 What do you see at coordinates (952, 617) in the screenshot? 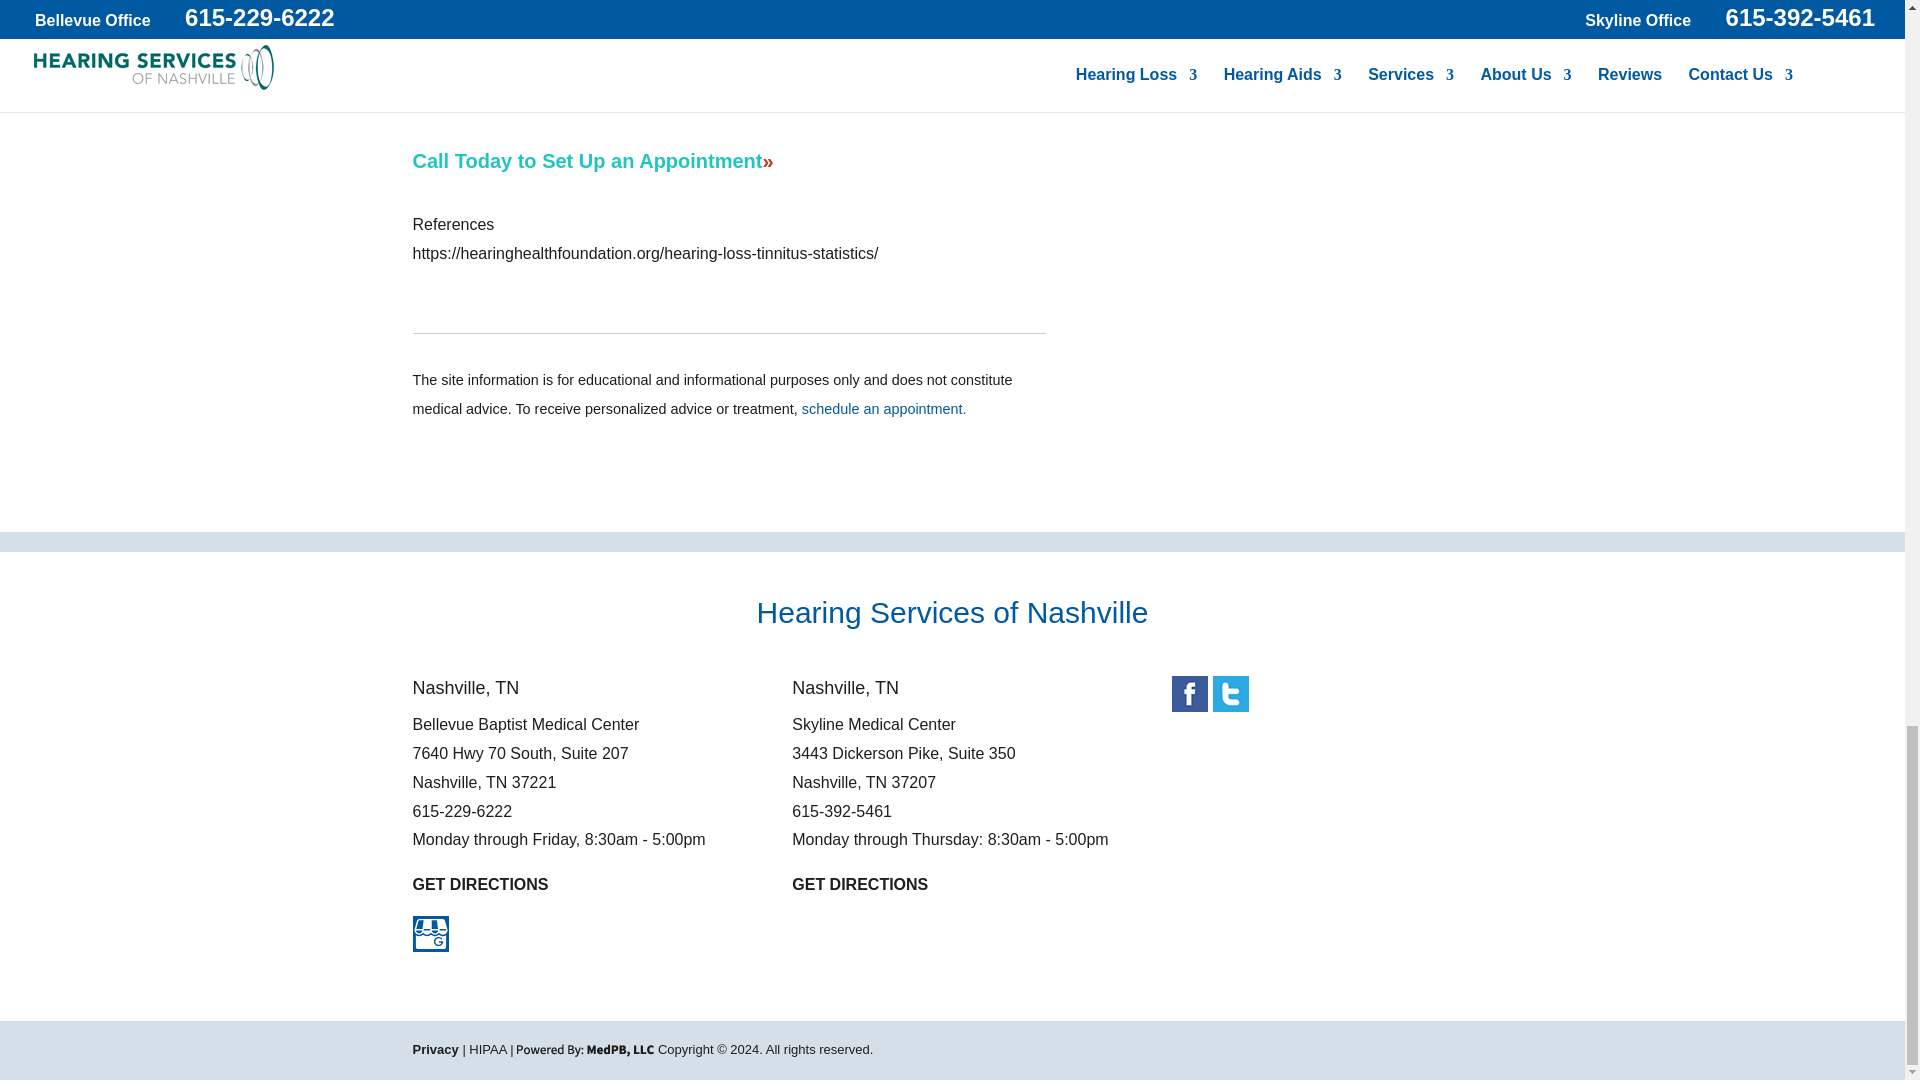
I see `Hearing Services of Nashville` at bounding box center [952, 617].